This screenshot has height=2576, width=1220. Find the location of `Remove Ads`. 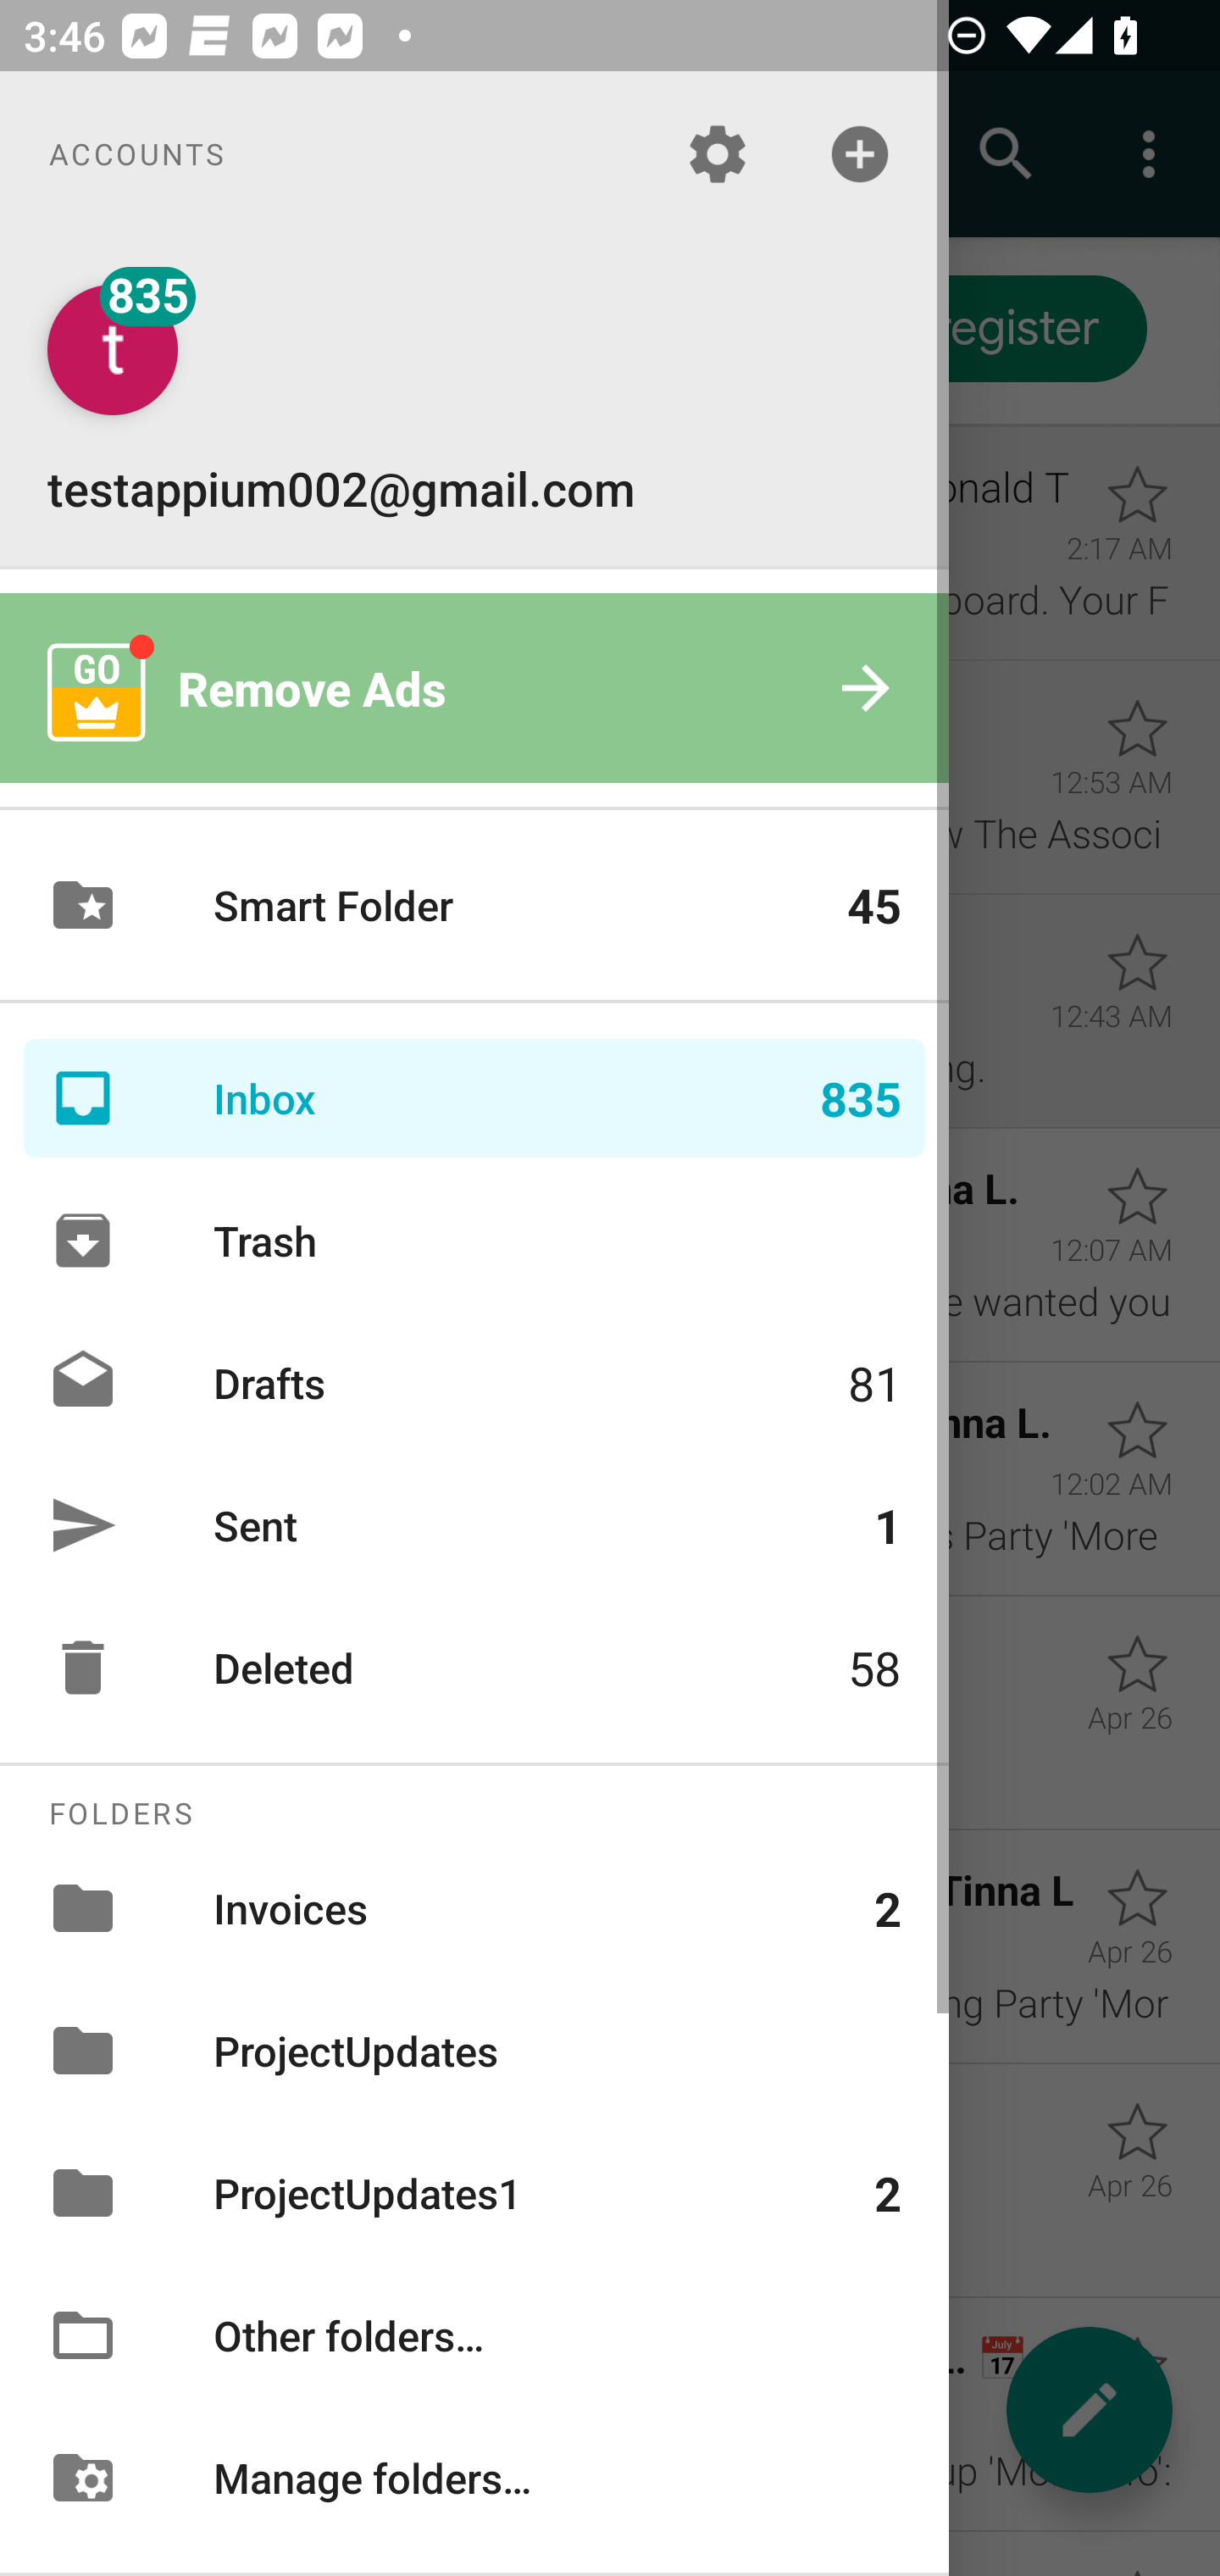

Remove Ads is located at coordinates (474, 688).